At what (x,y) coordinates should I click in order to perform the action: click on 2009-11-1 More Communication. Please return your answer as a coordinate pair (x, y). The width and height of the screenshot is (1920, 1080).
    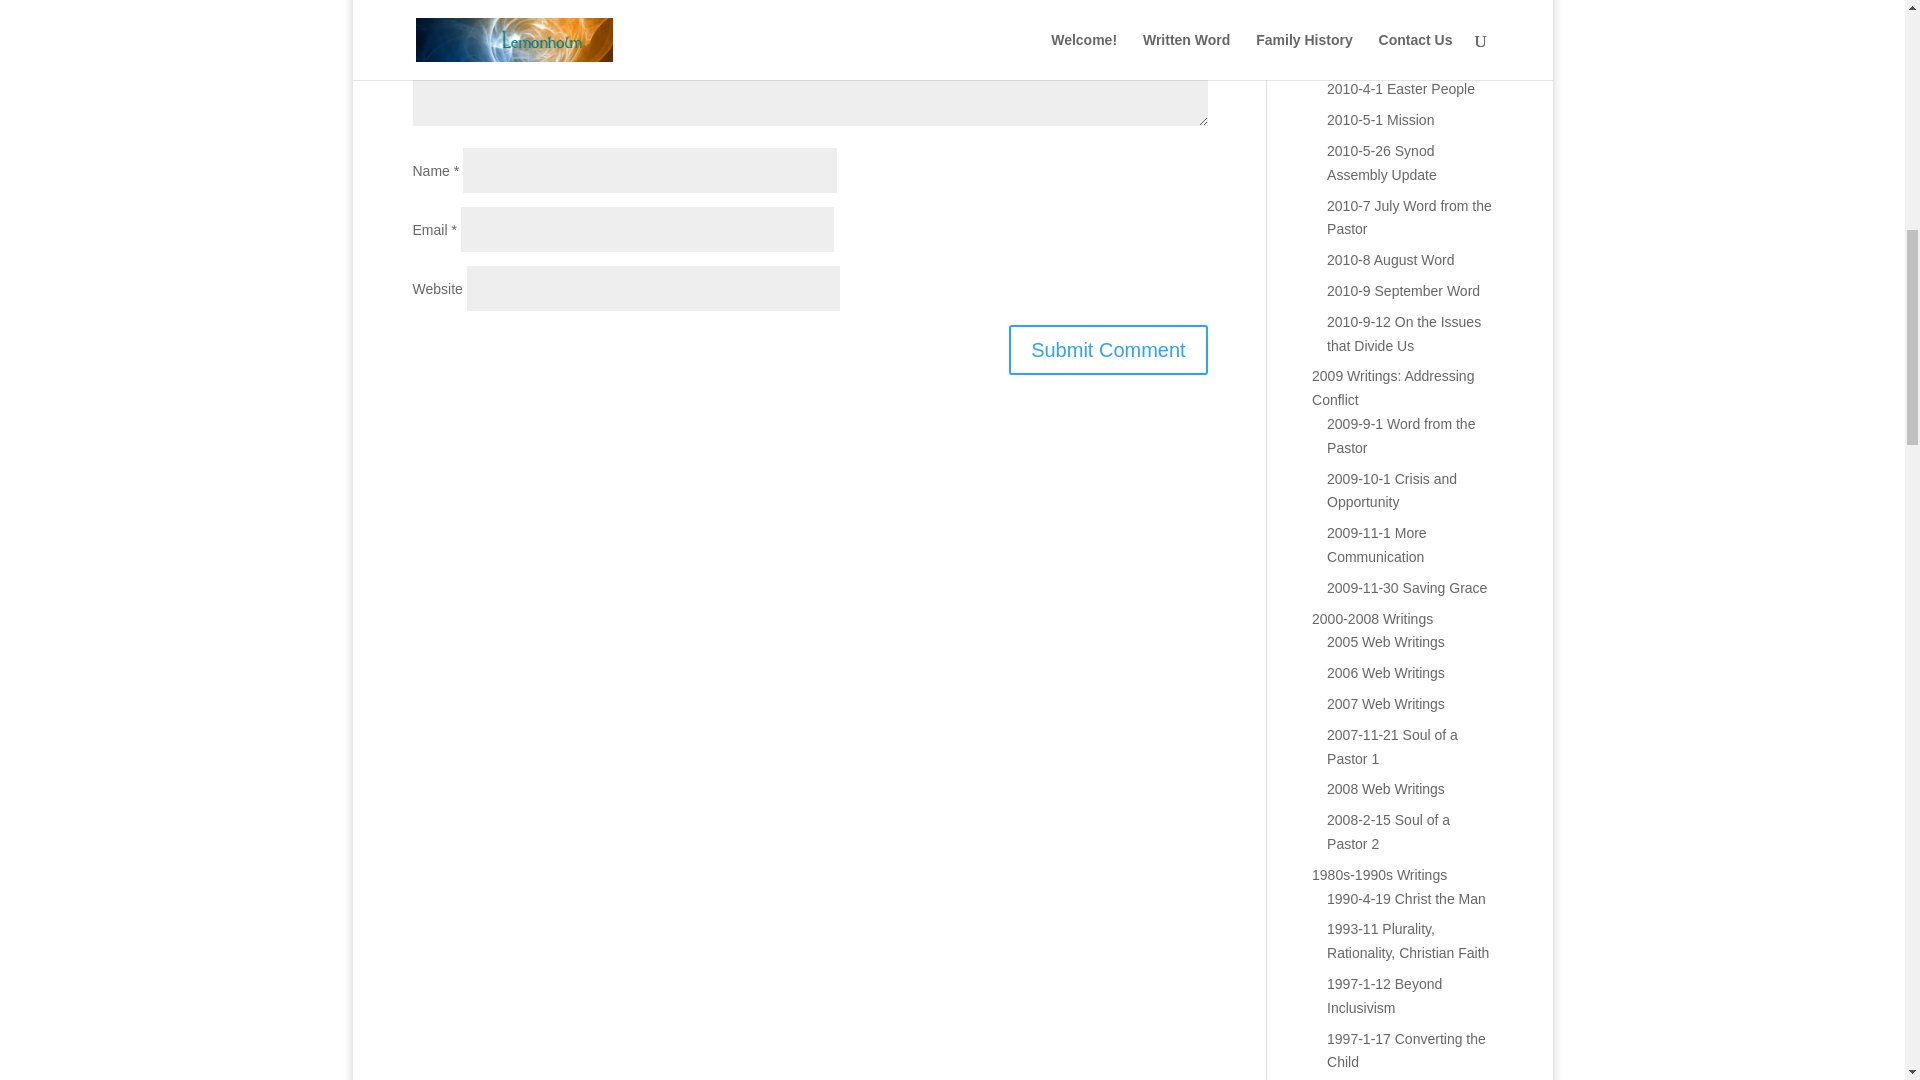
    Looking at the image, I should click on (1376, 544).